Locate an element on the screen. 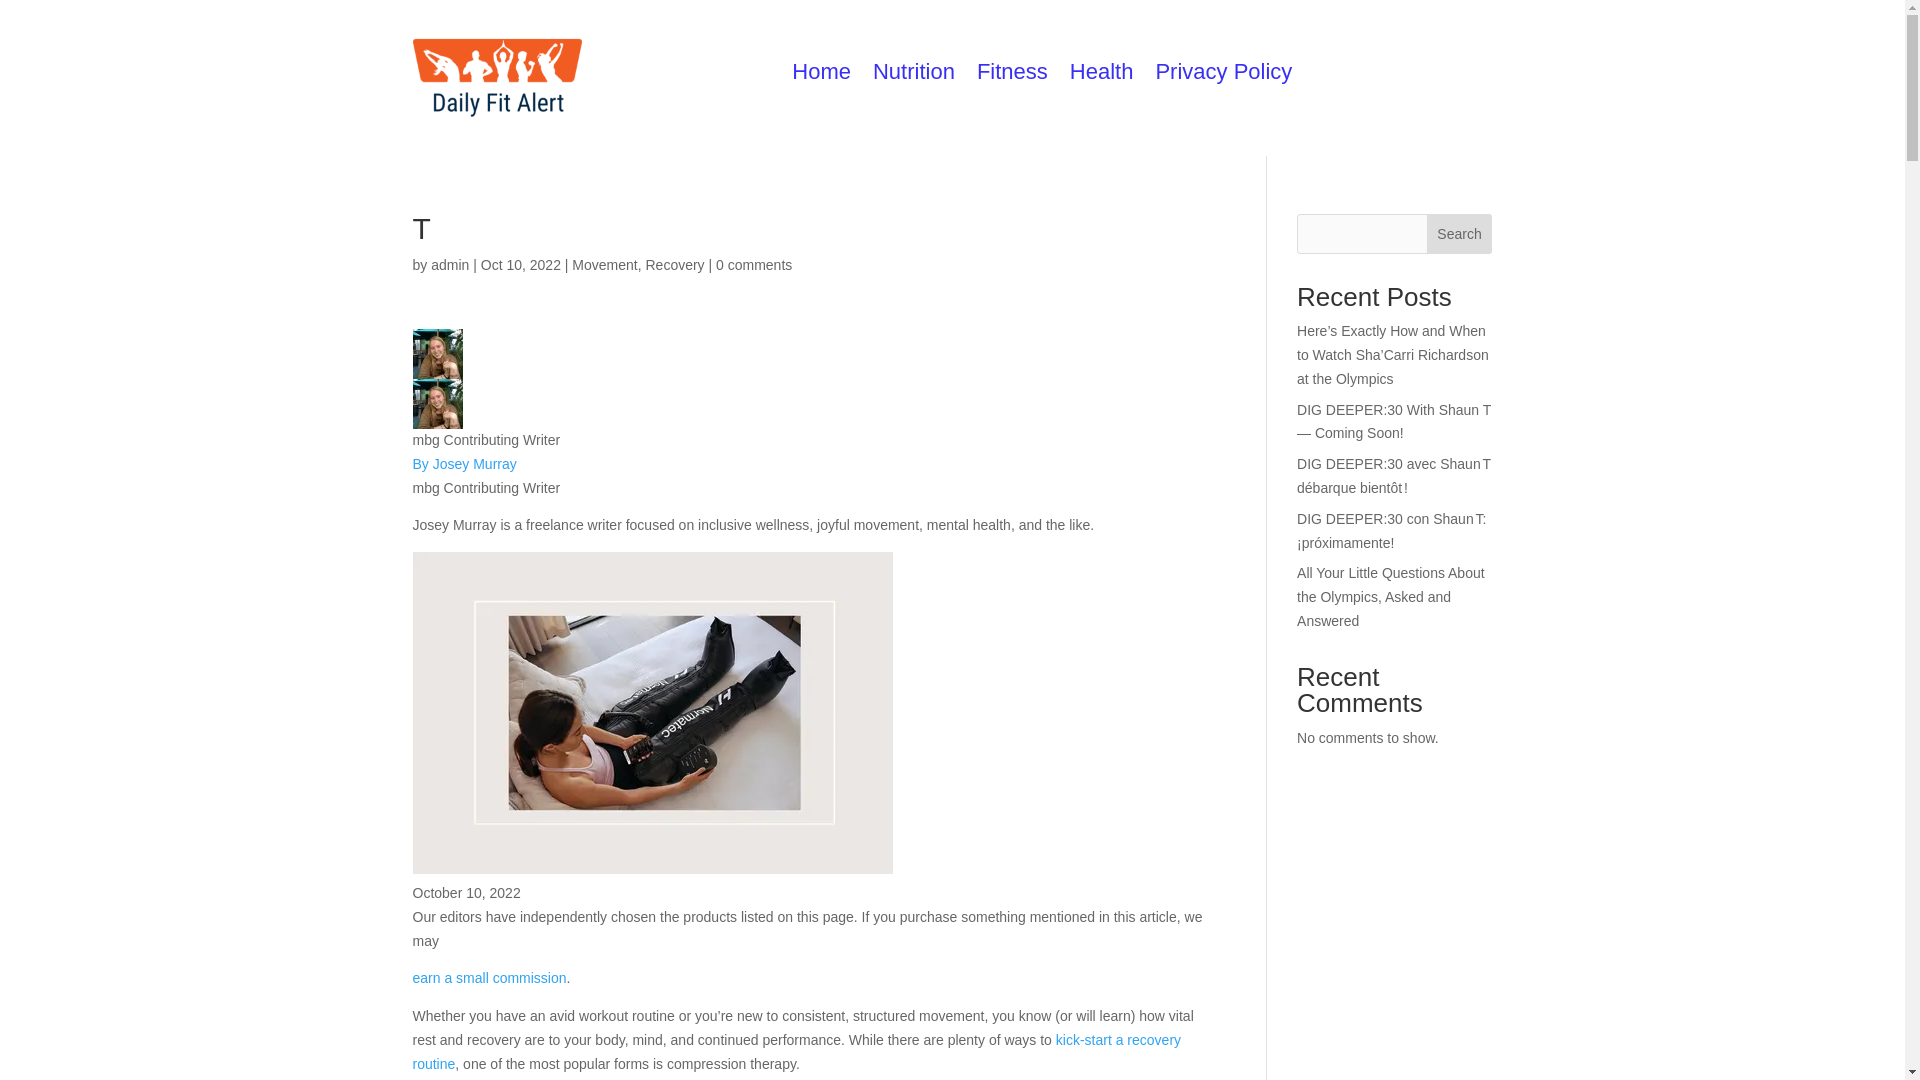  Josey Murray is located at coordinates (437, 404).